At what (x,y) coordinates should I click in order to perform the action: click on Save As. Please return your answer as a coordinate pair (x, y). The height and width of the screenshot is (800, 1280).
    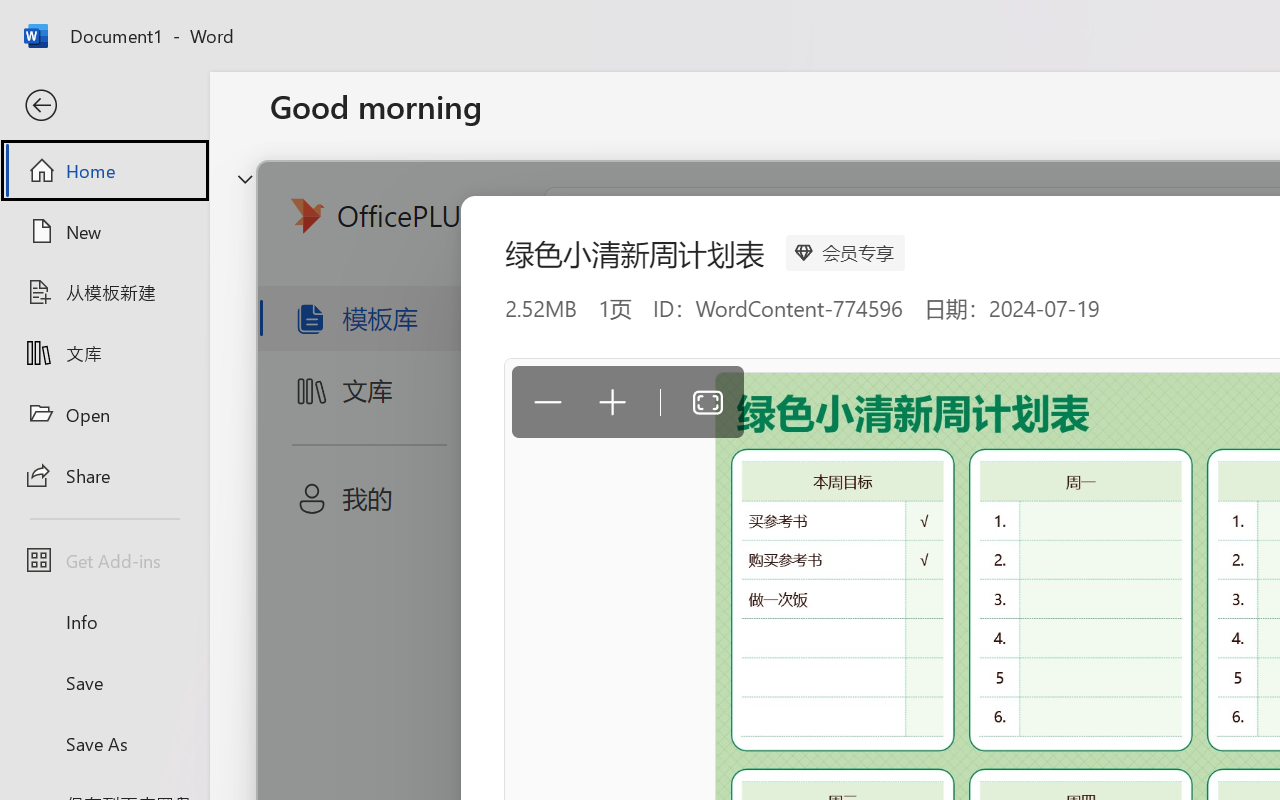
    Looking at the image, I should click on (104, 743).